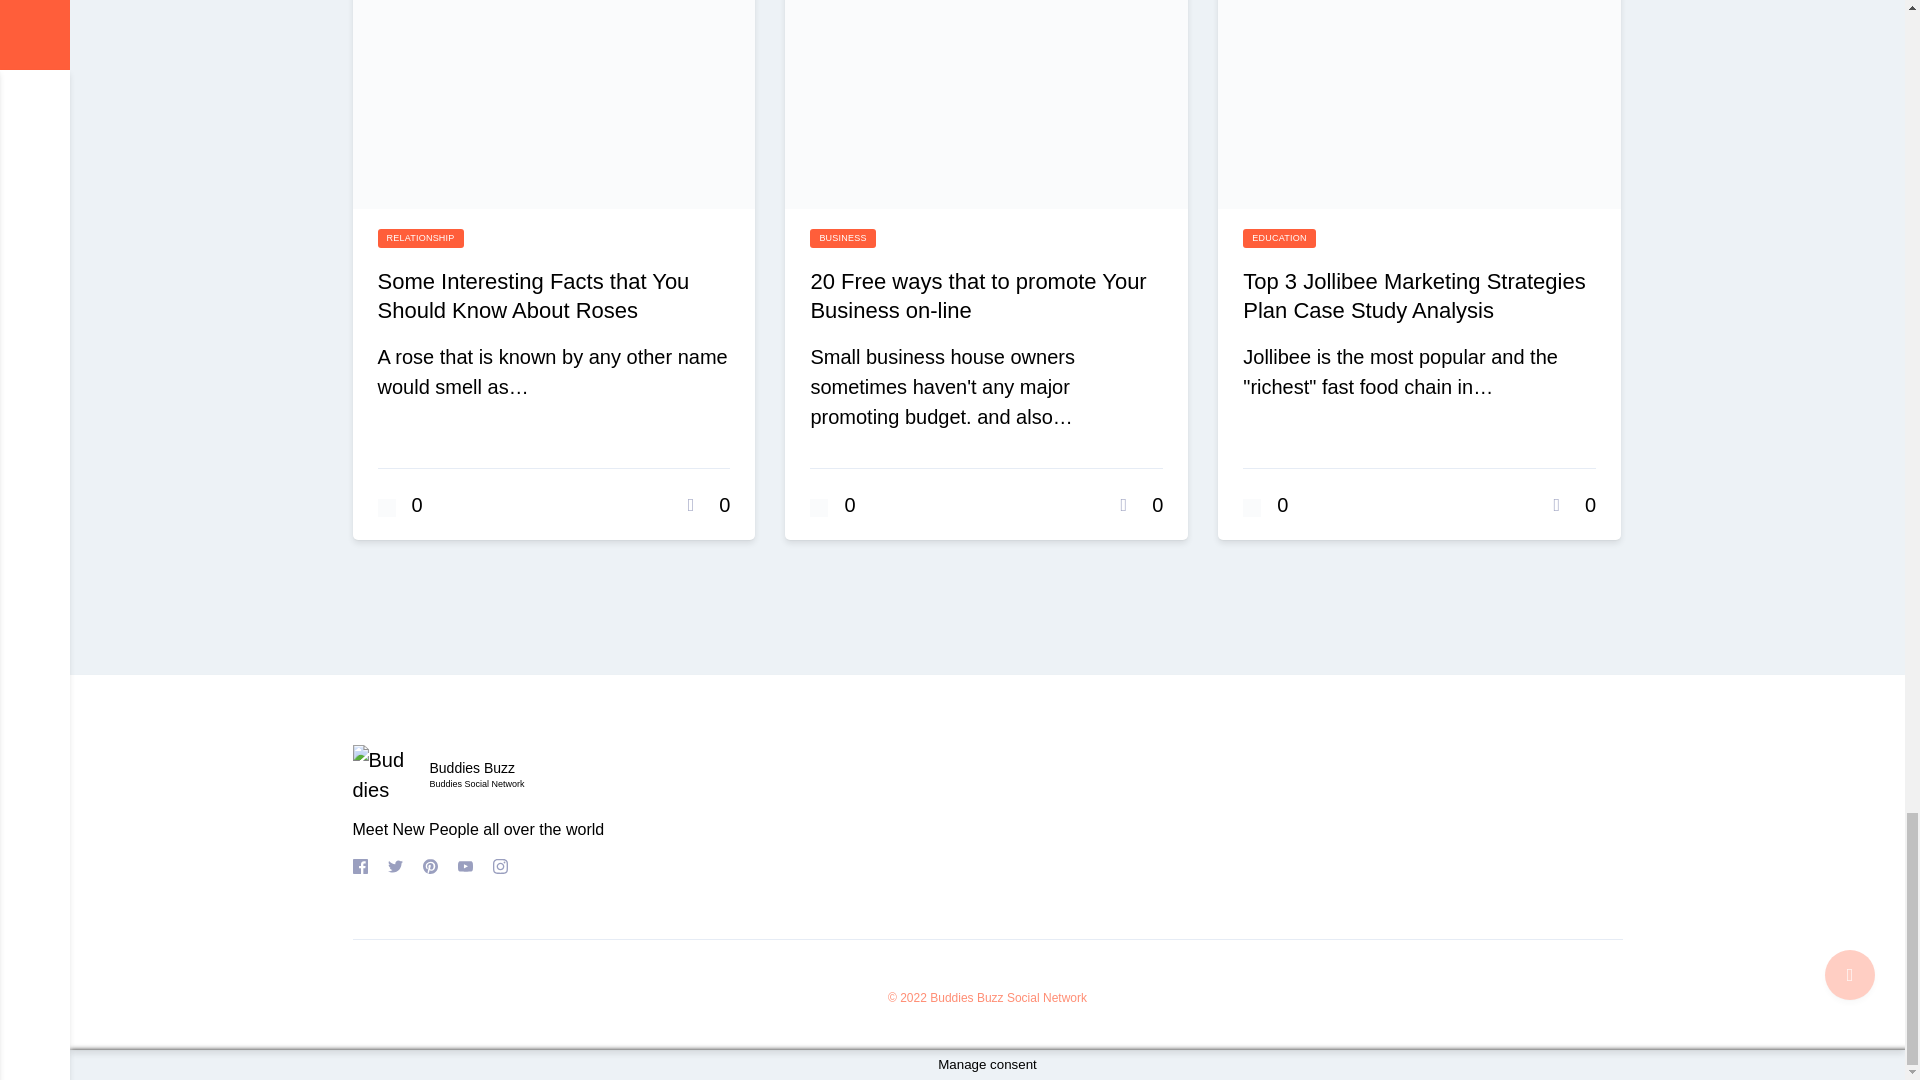 This screenshot has width=1920, height=1080. I want to click on All posts from Education, so click(1278, 238).